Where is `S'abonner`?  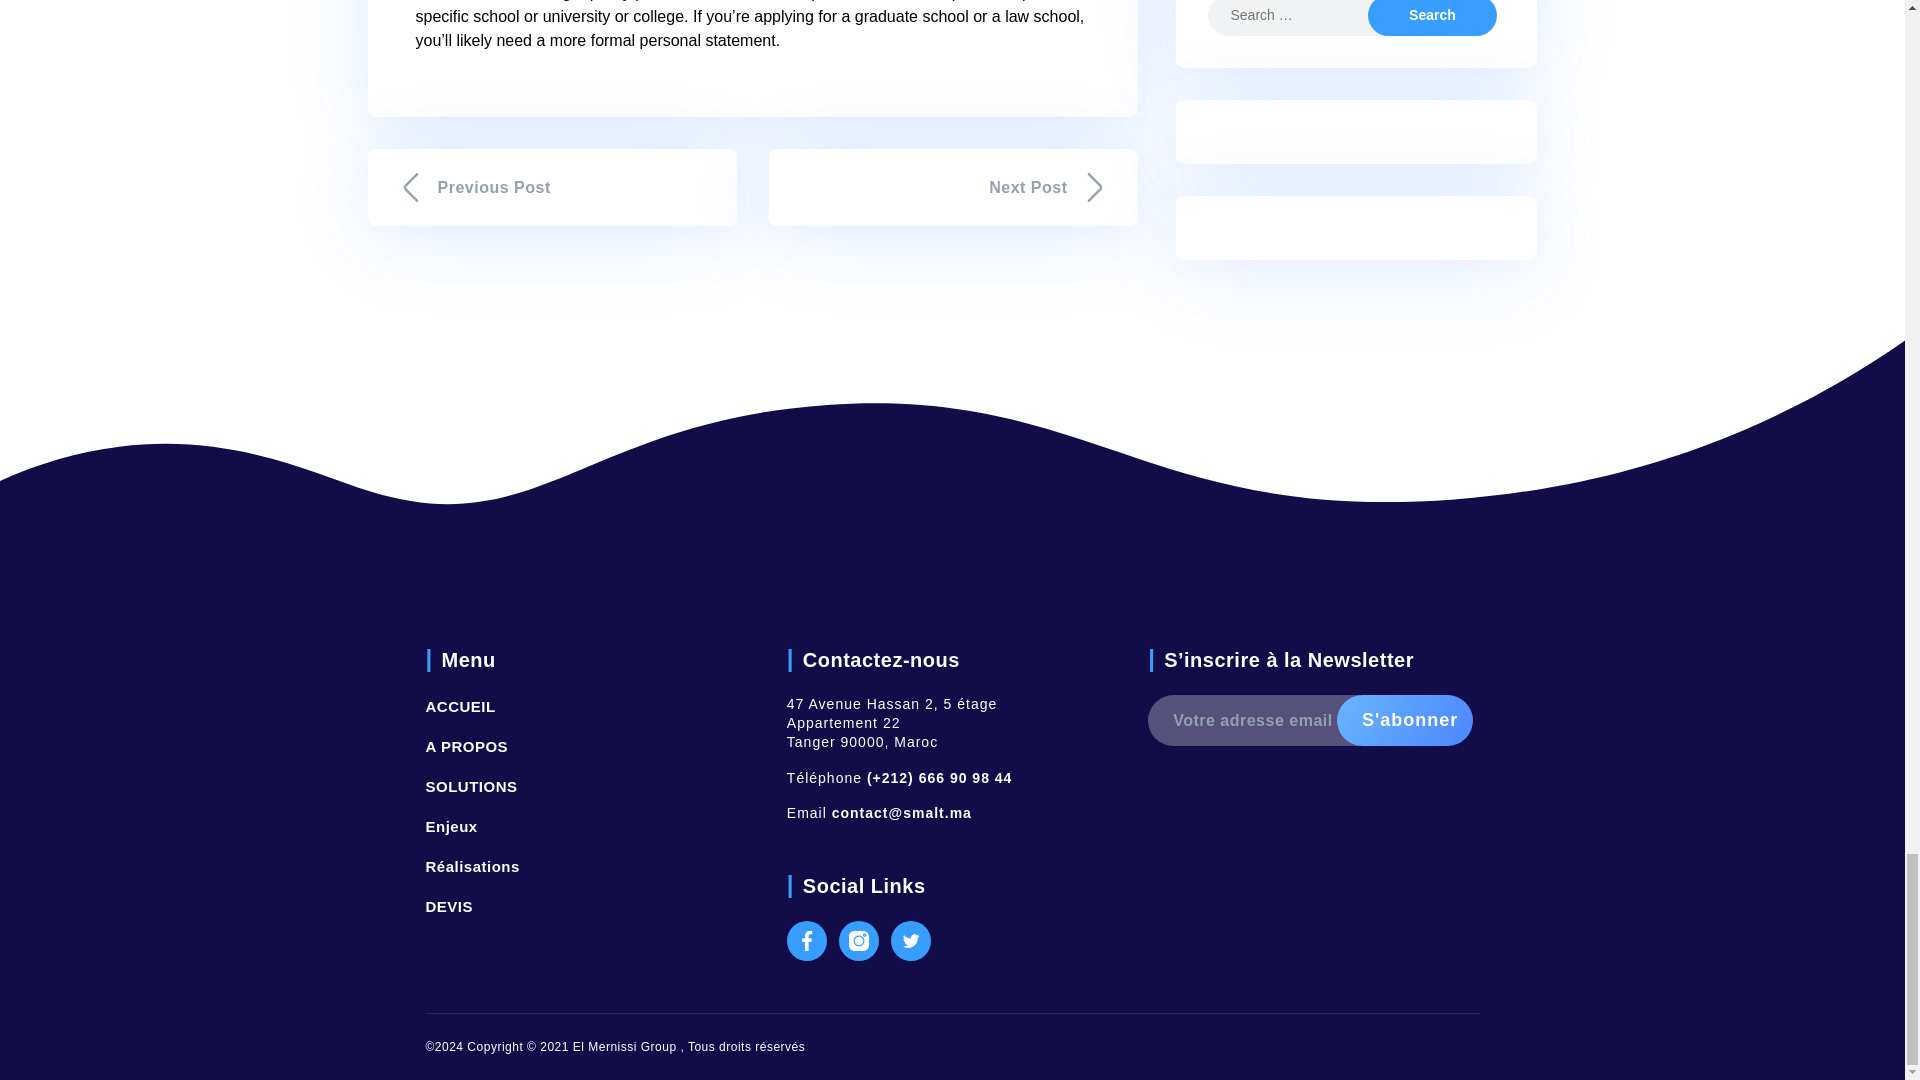
S'abonner is located at coordinates (1404, 720).